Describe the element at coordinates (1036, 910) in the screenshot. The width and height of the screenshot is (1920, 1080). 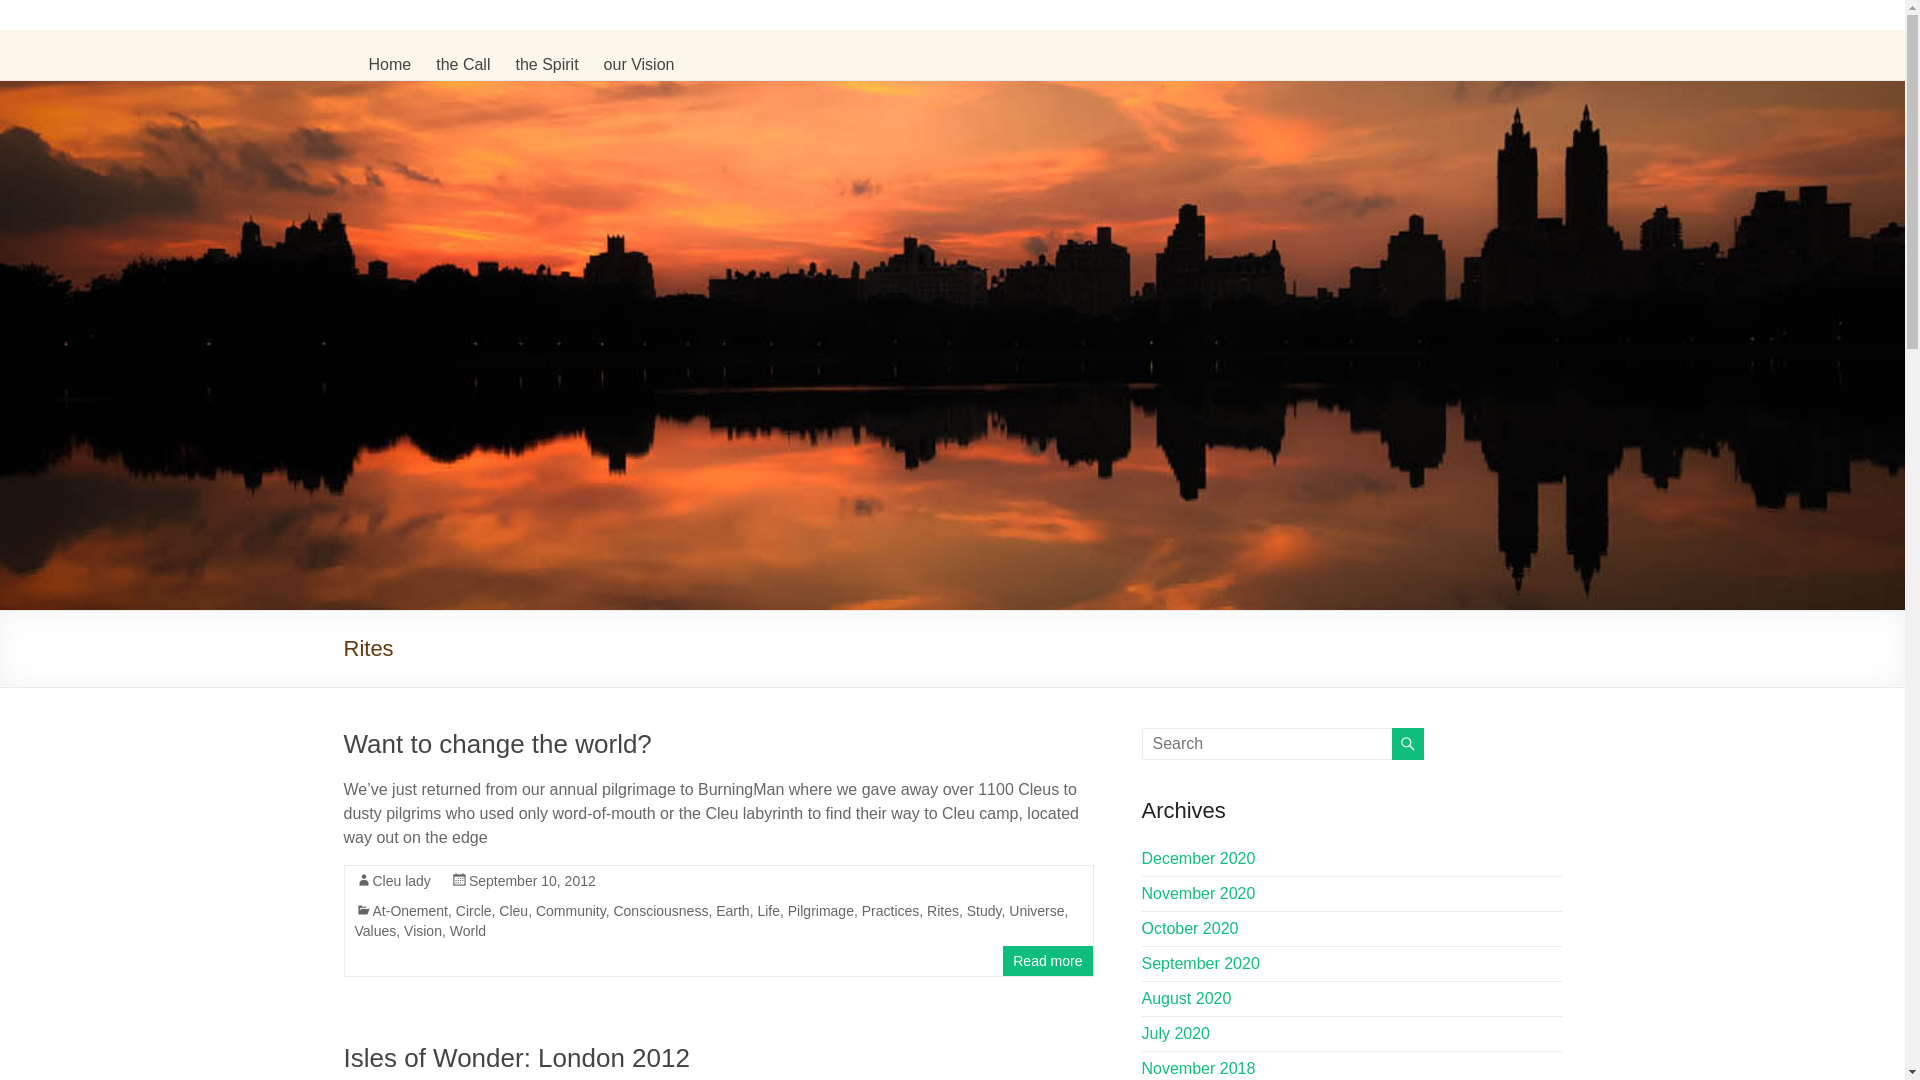
I see `Universe` at that location.